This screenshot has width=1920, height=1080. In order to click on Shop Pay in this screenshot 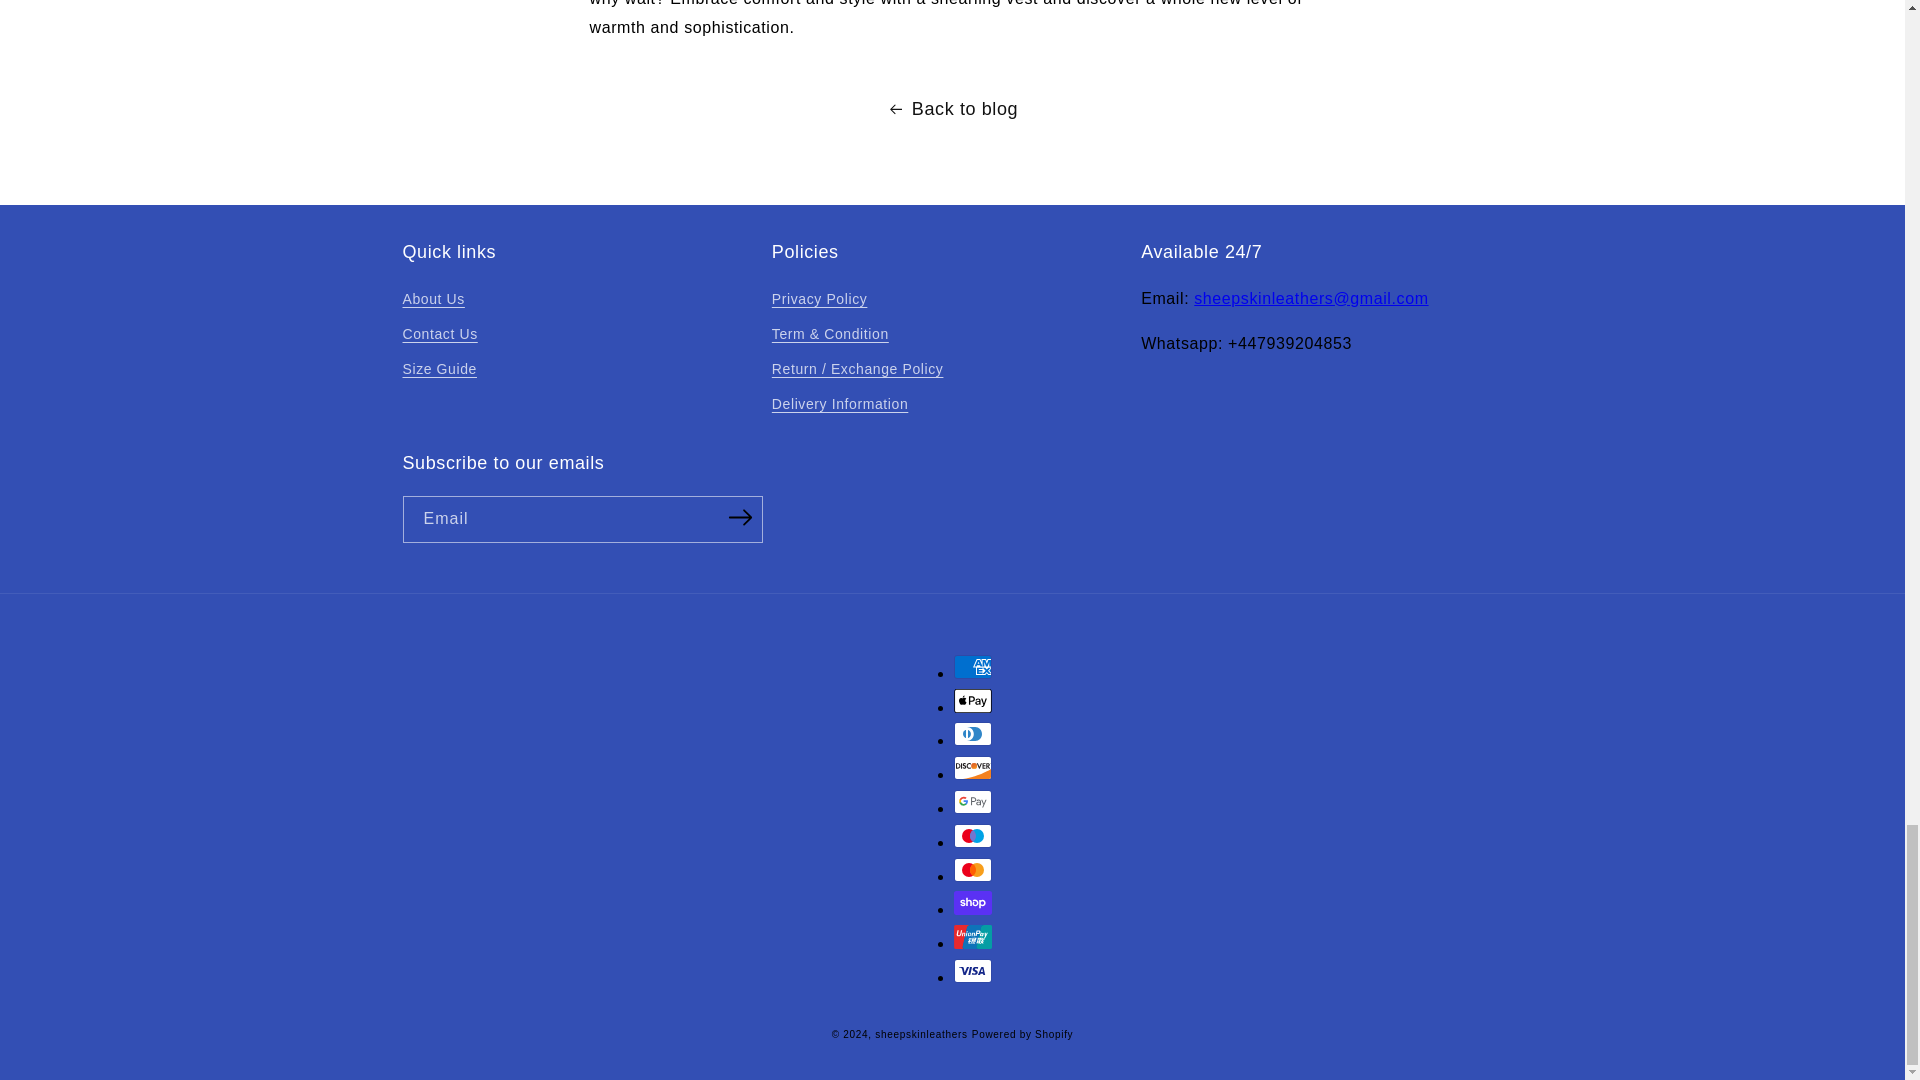, I will do `click(973, 902)`.